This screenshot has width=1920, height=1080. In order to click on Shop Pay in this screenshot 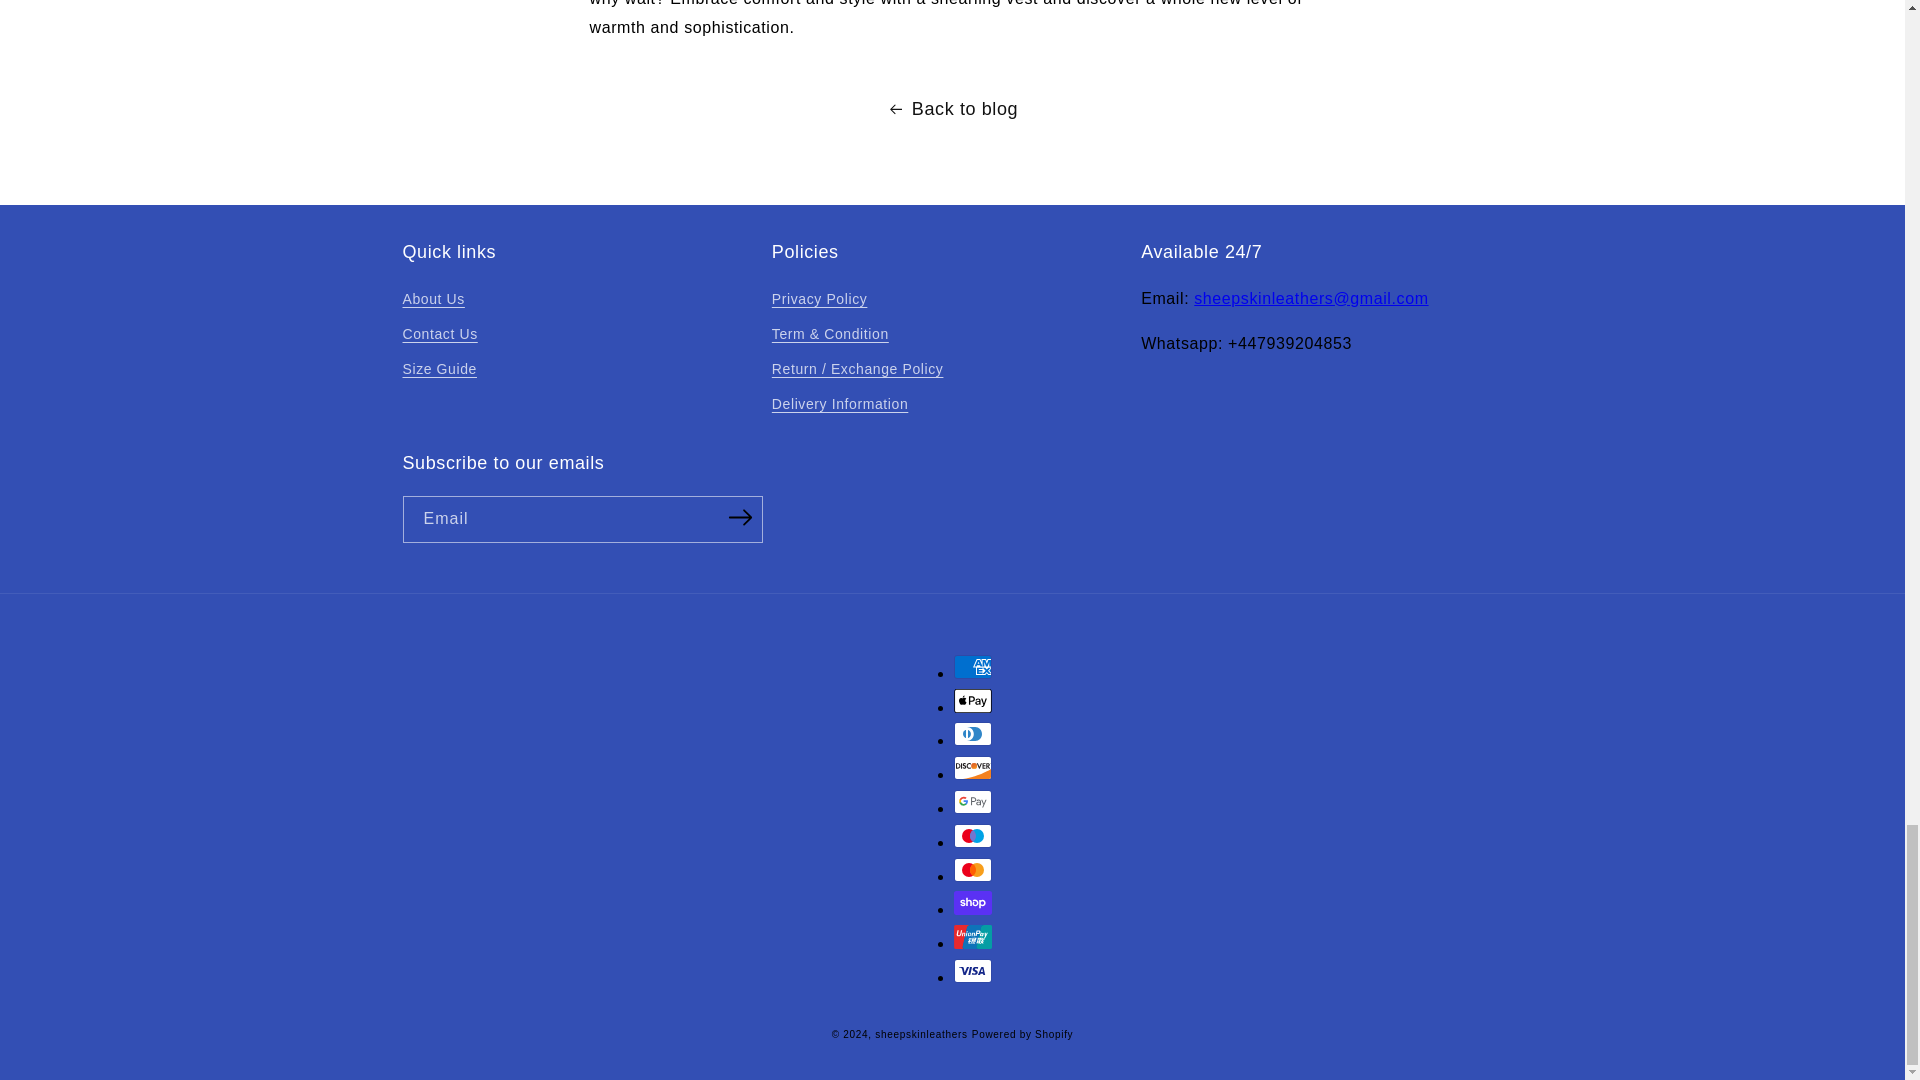, I will do `click(973, 902)`.